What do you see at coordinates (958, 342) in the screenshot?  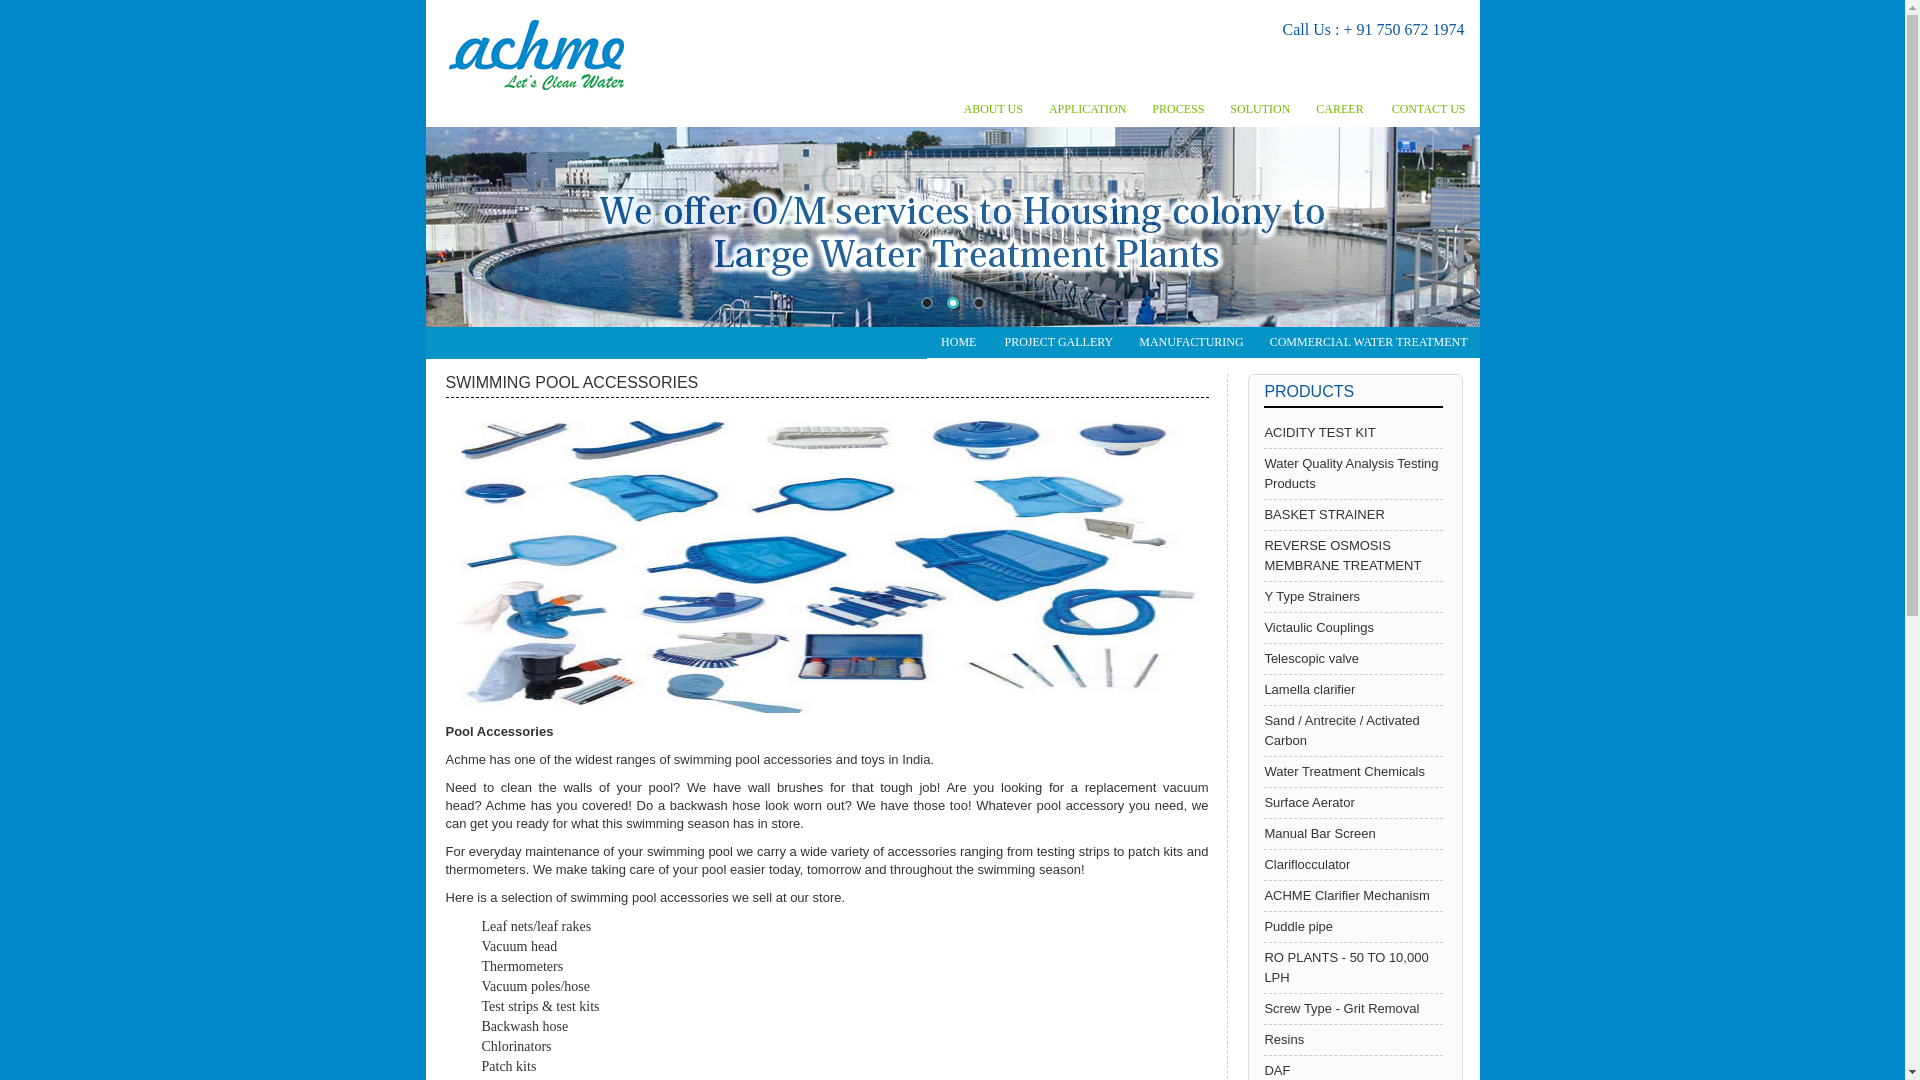 I see `HOME` at bounding box center [958, 342].